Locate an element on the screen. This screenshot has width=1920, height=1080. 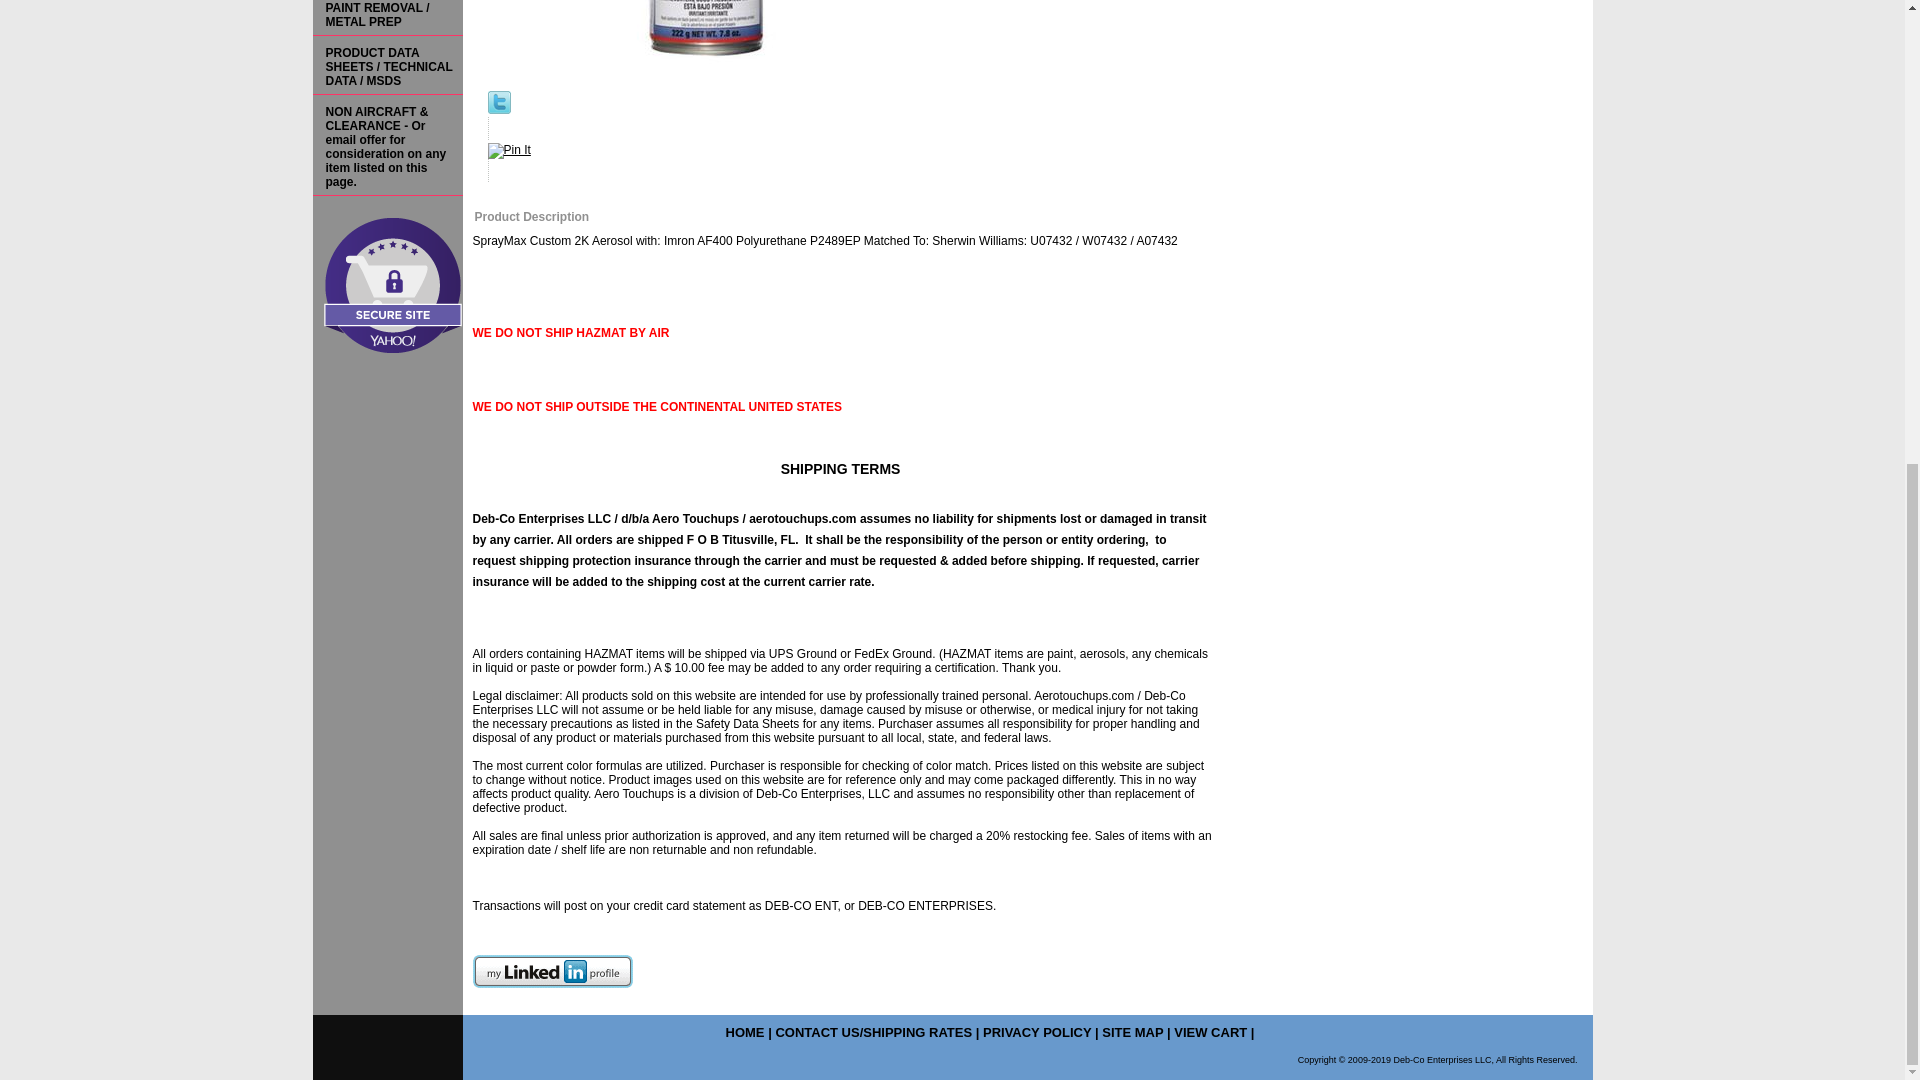
PRIVACY POLICY is located at coordinates (1036, 1032).